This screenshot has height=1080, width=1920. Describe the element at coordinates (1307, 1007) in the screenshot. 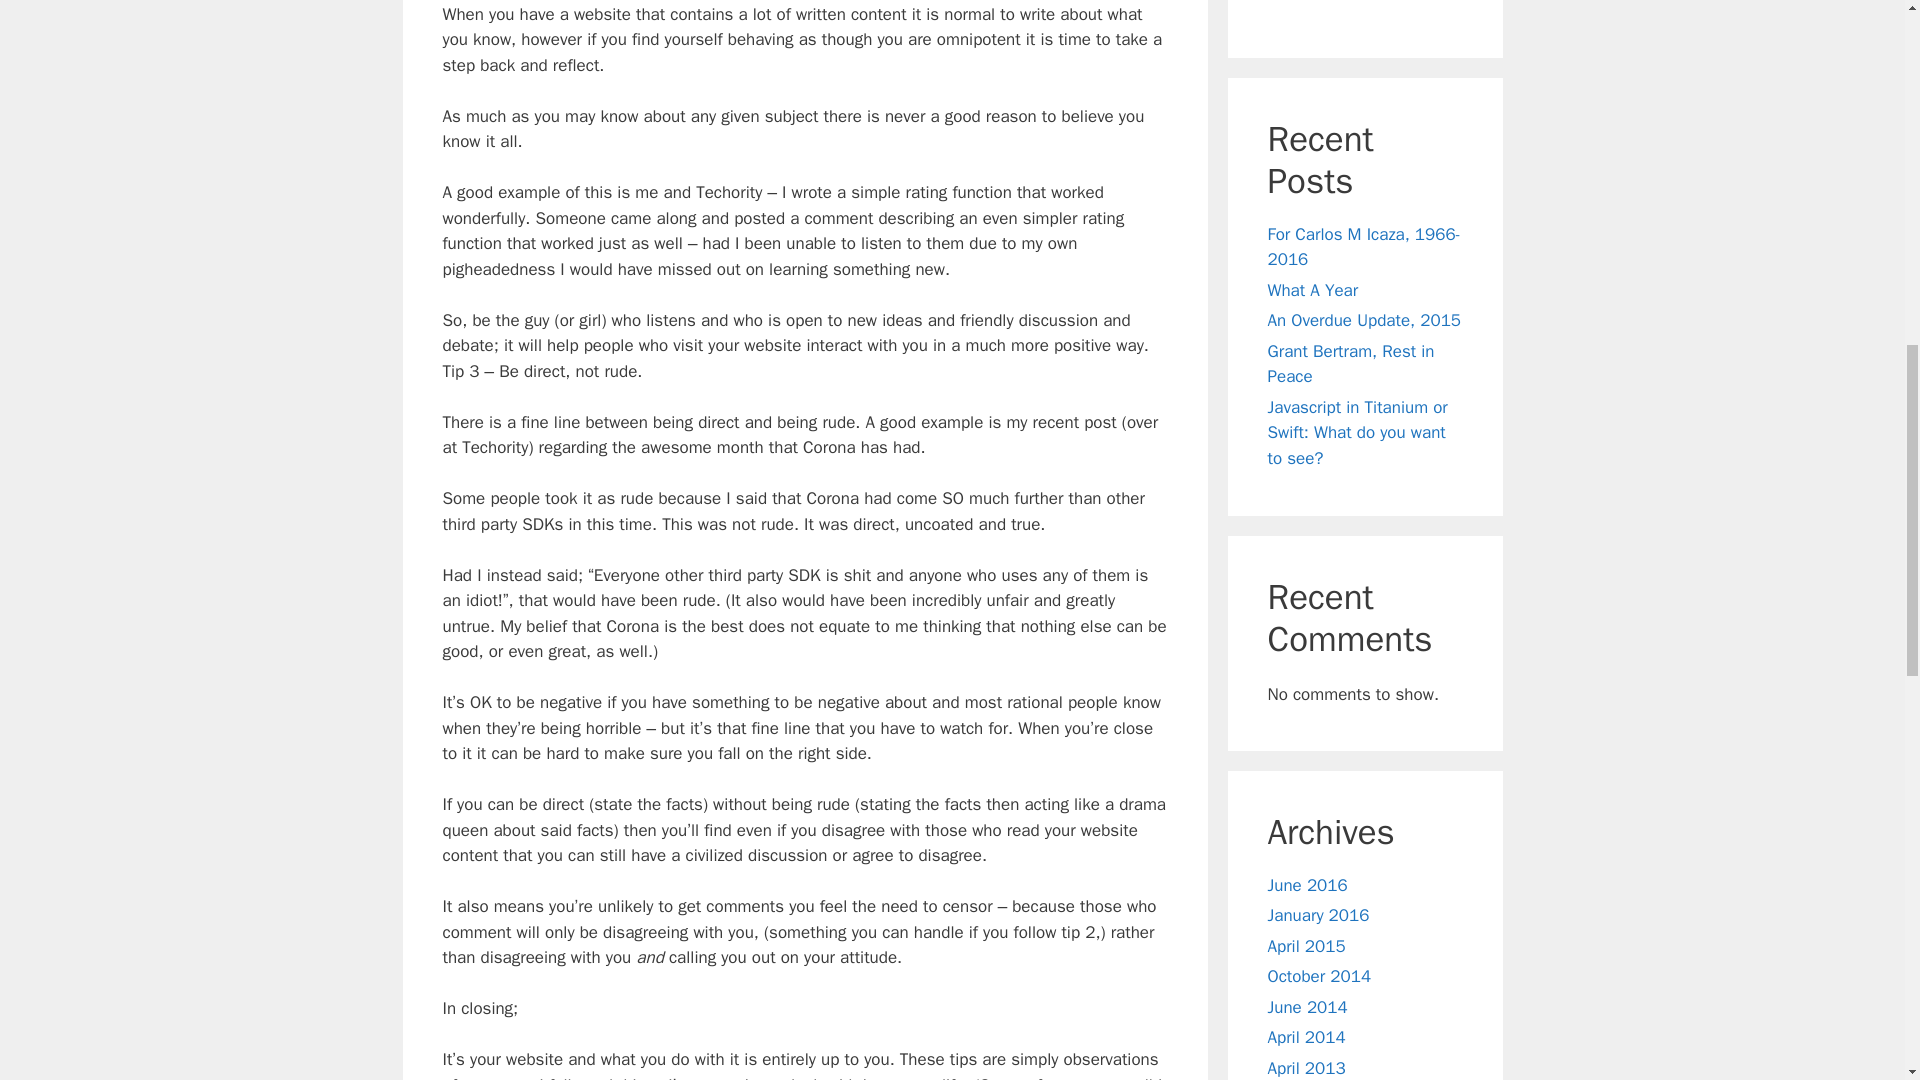

I see `June 2014` at that location.